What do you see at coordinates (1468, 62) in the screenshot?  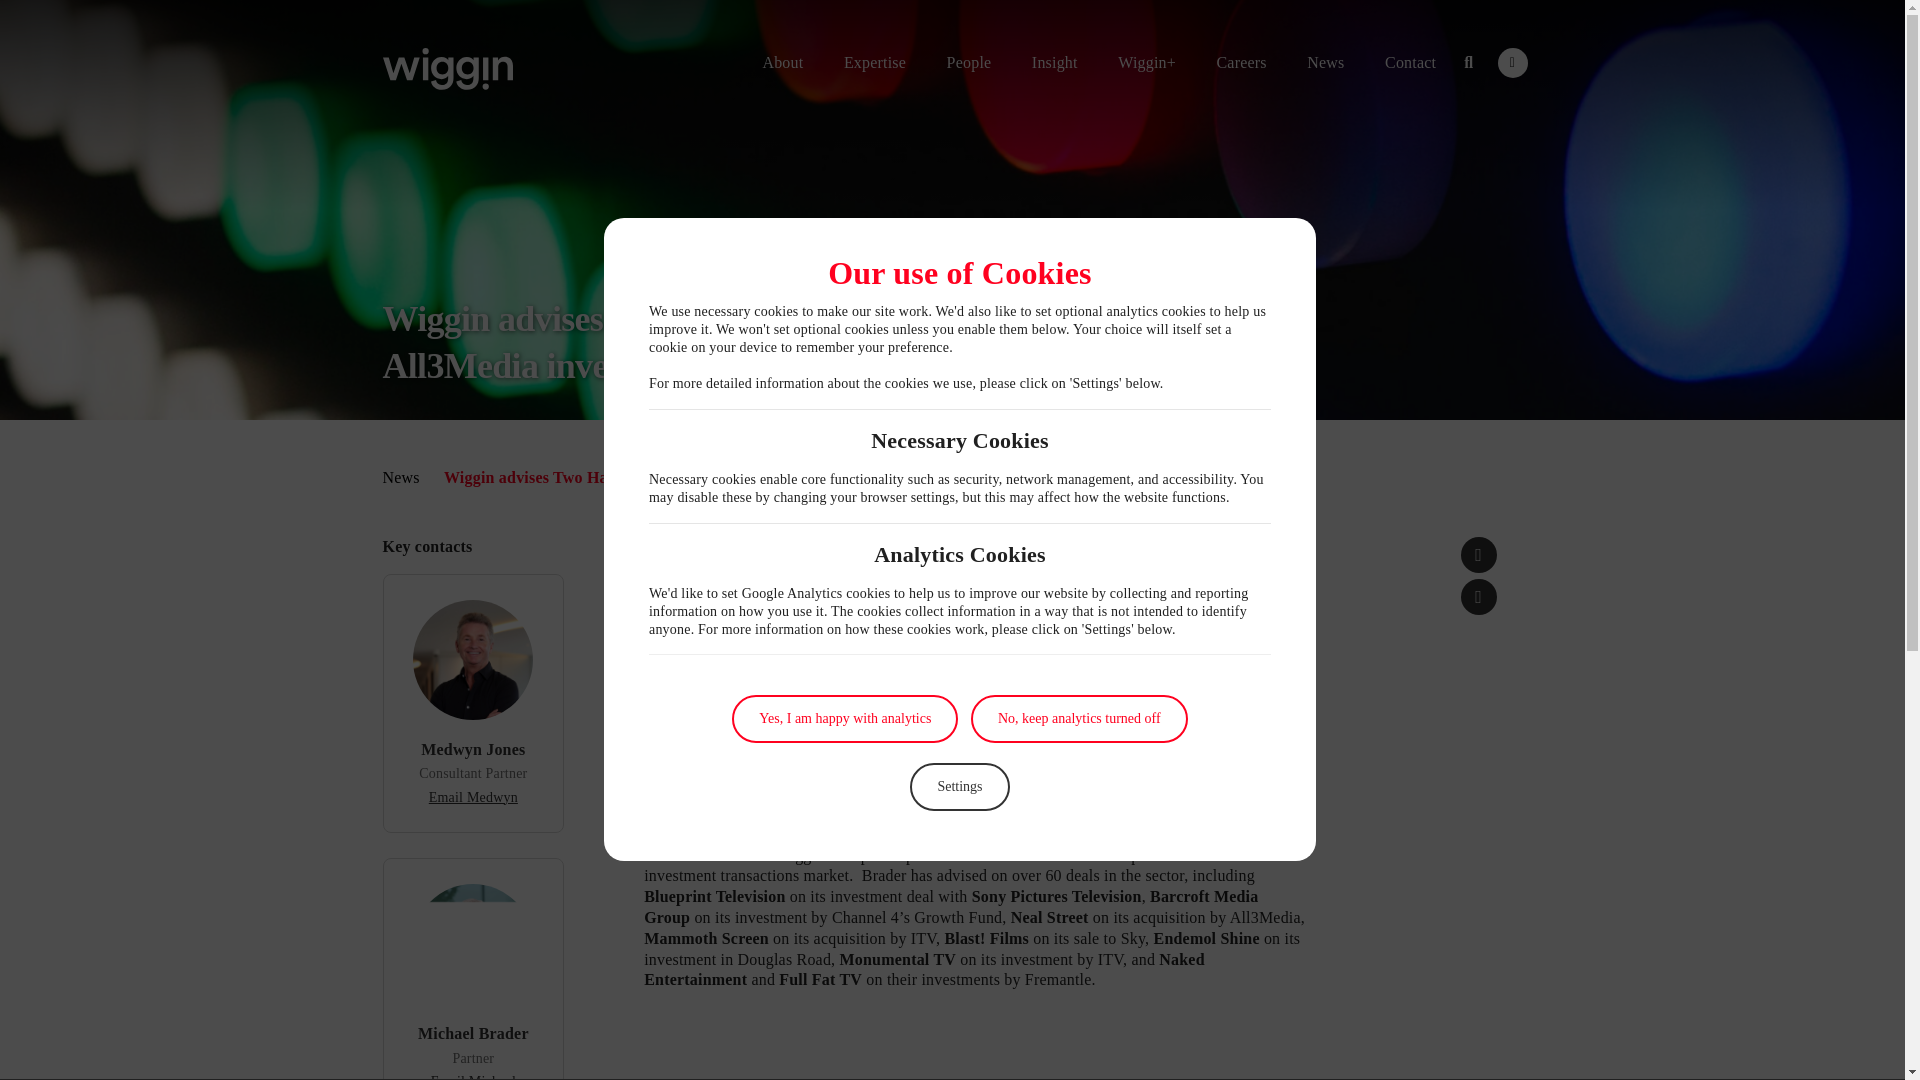 I see `Search` at bounding box center [1468, 62].